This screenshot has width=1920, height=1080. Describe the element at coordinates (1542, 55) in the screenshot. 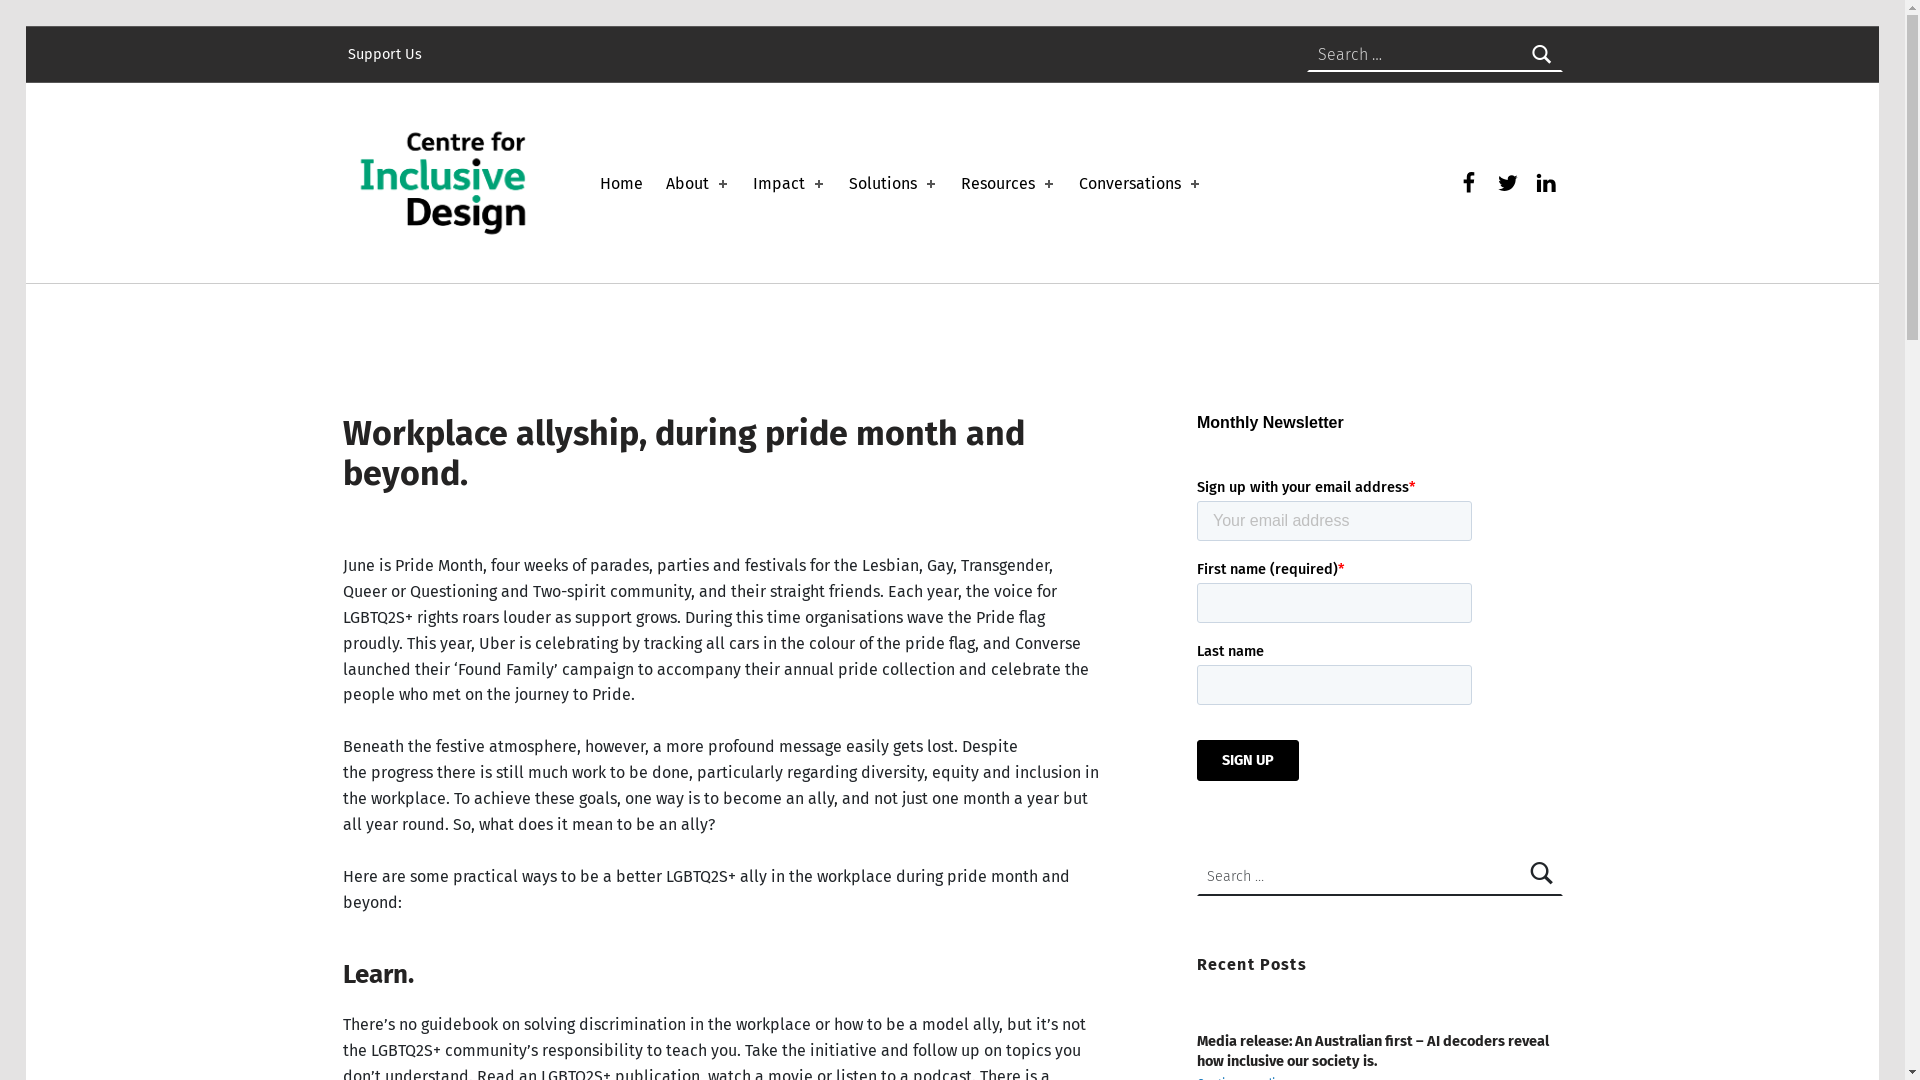

I see `Search` at that location.